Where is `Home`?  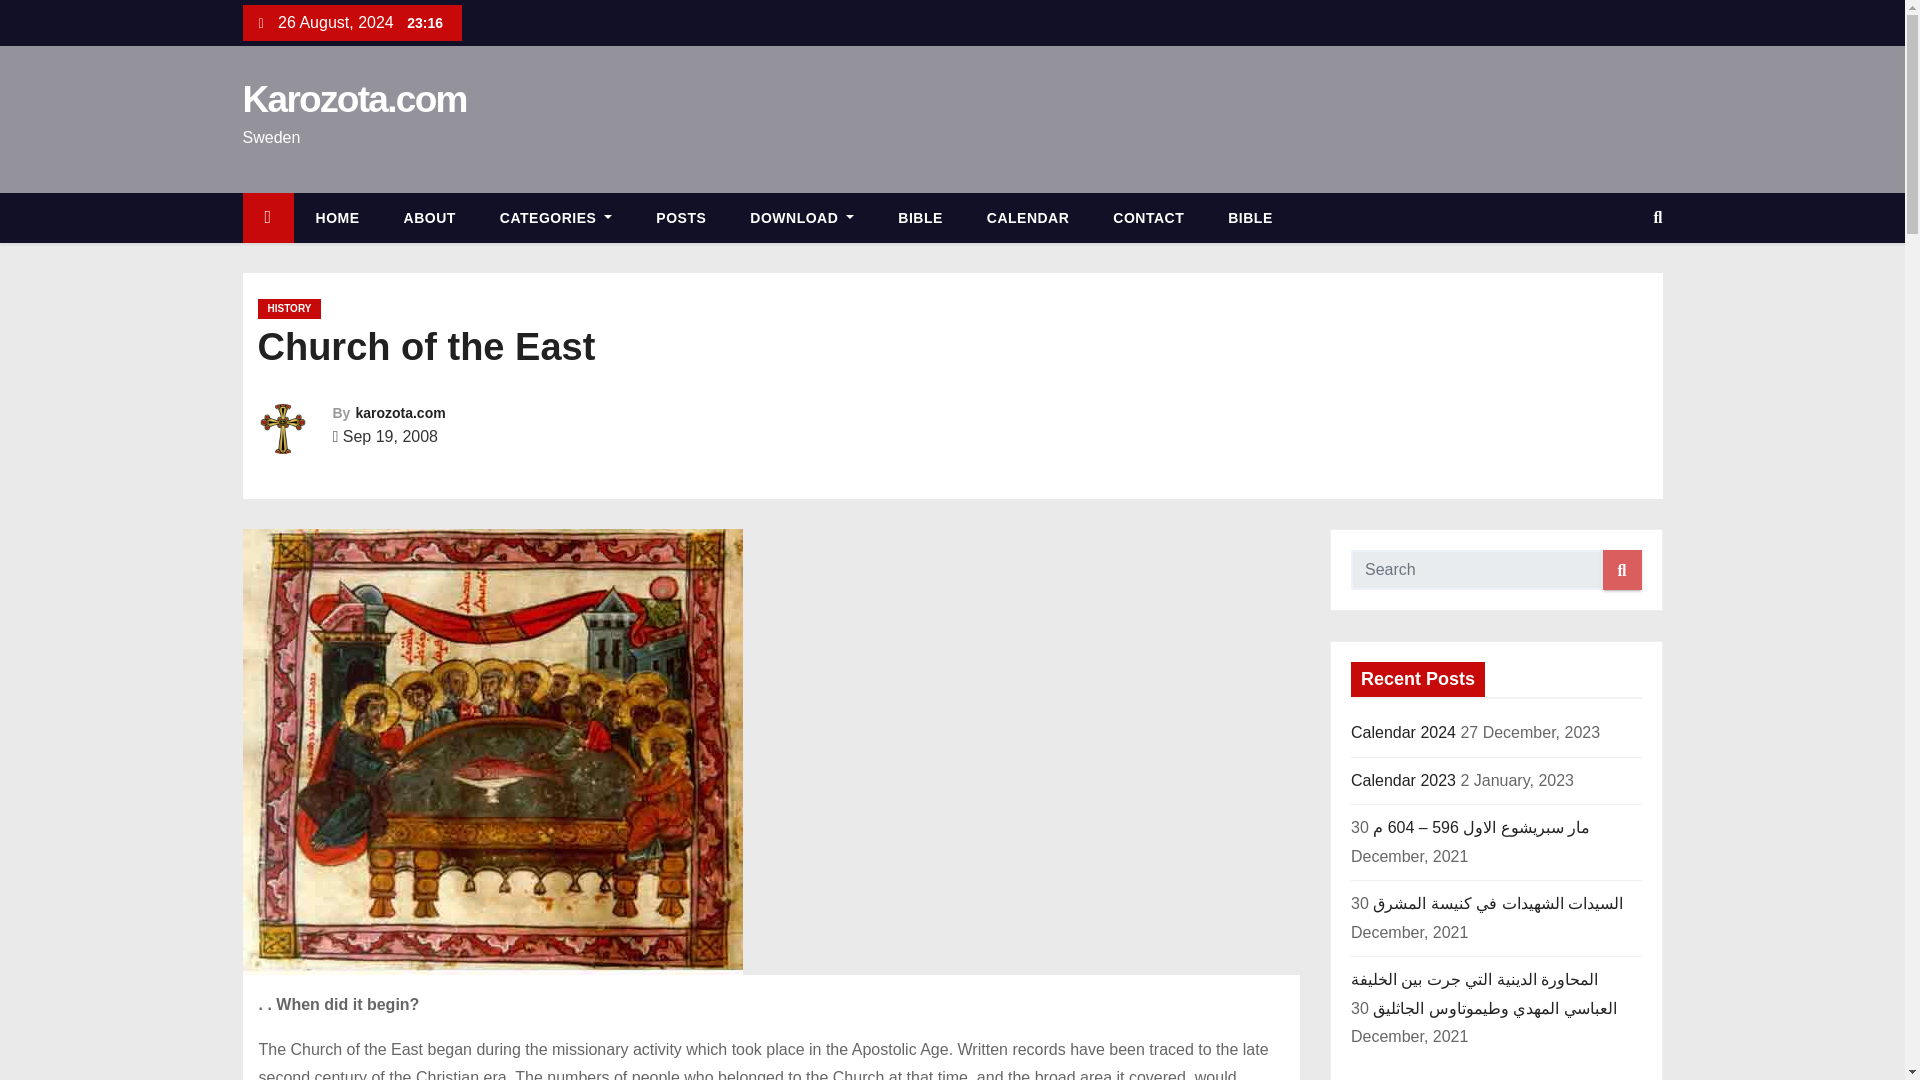 Home is located at coordinates (267, 218).